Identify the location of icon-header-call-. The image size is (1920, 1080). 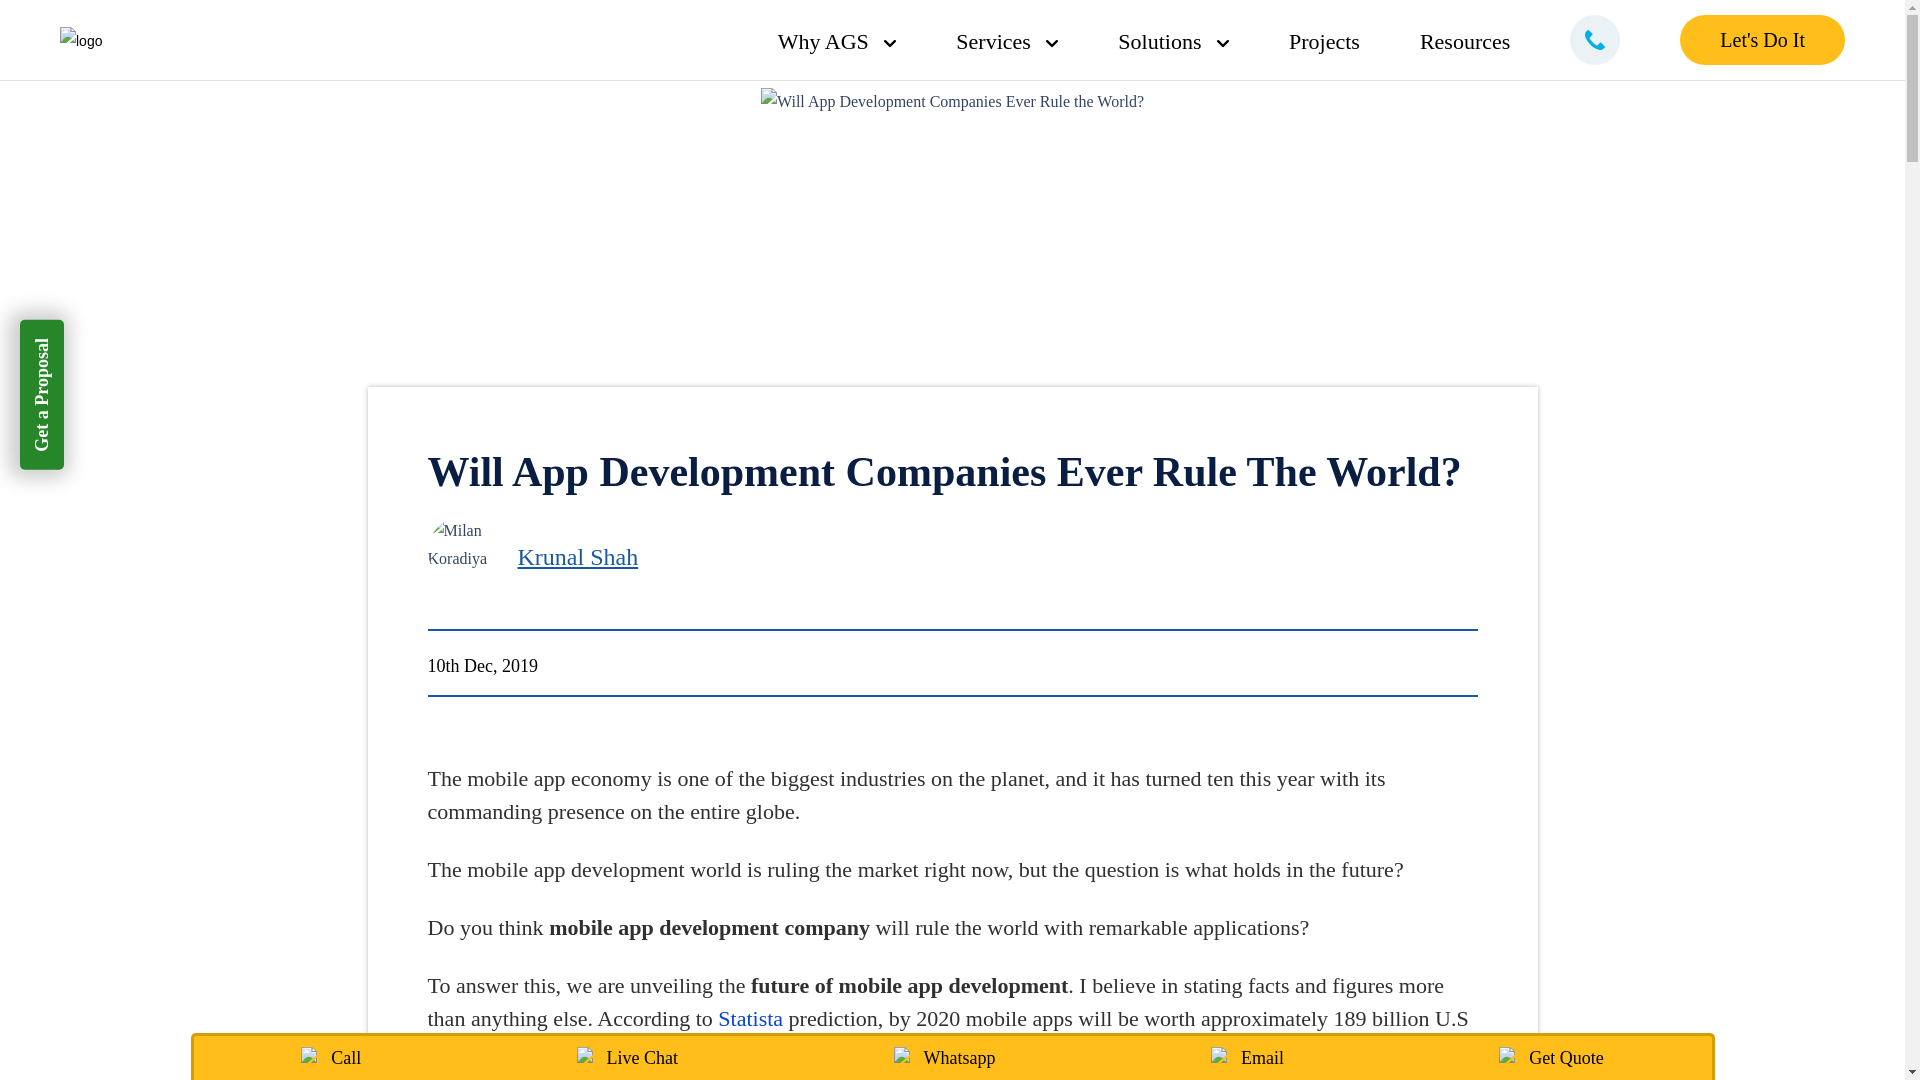
(1595, 40).